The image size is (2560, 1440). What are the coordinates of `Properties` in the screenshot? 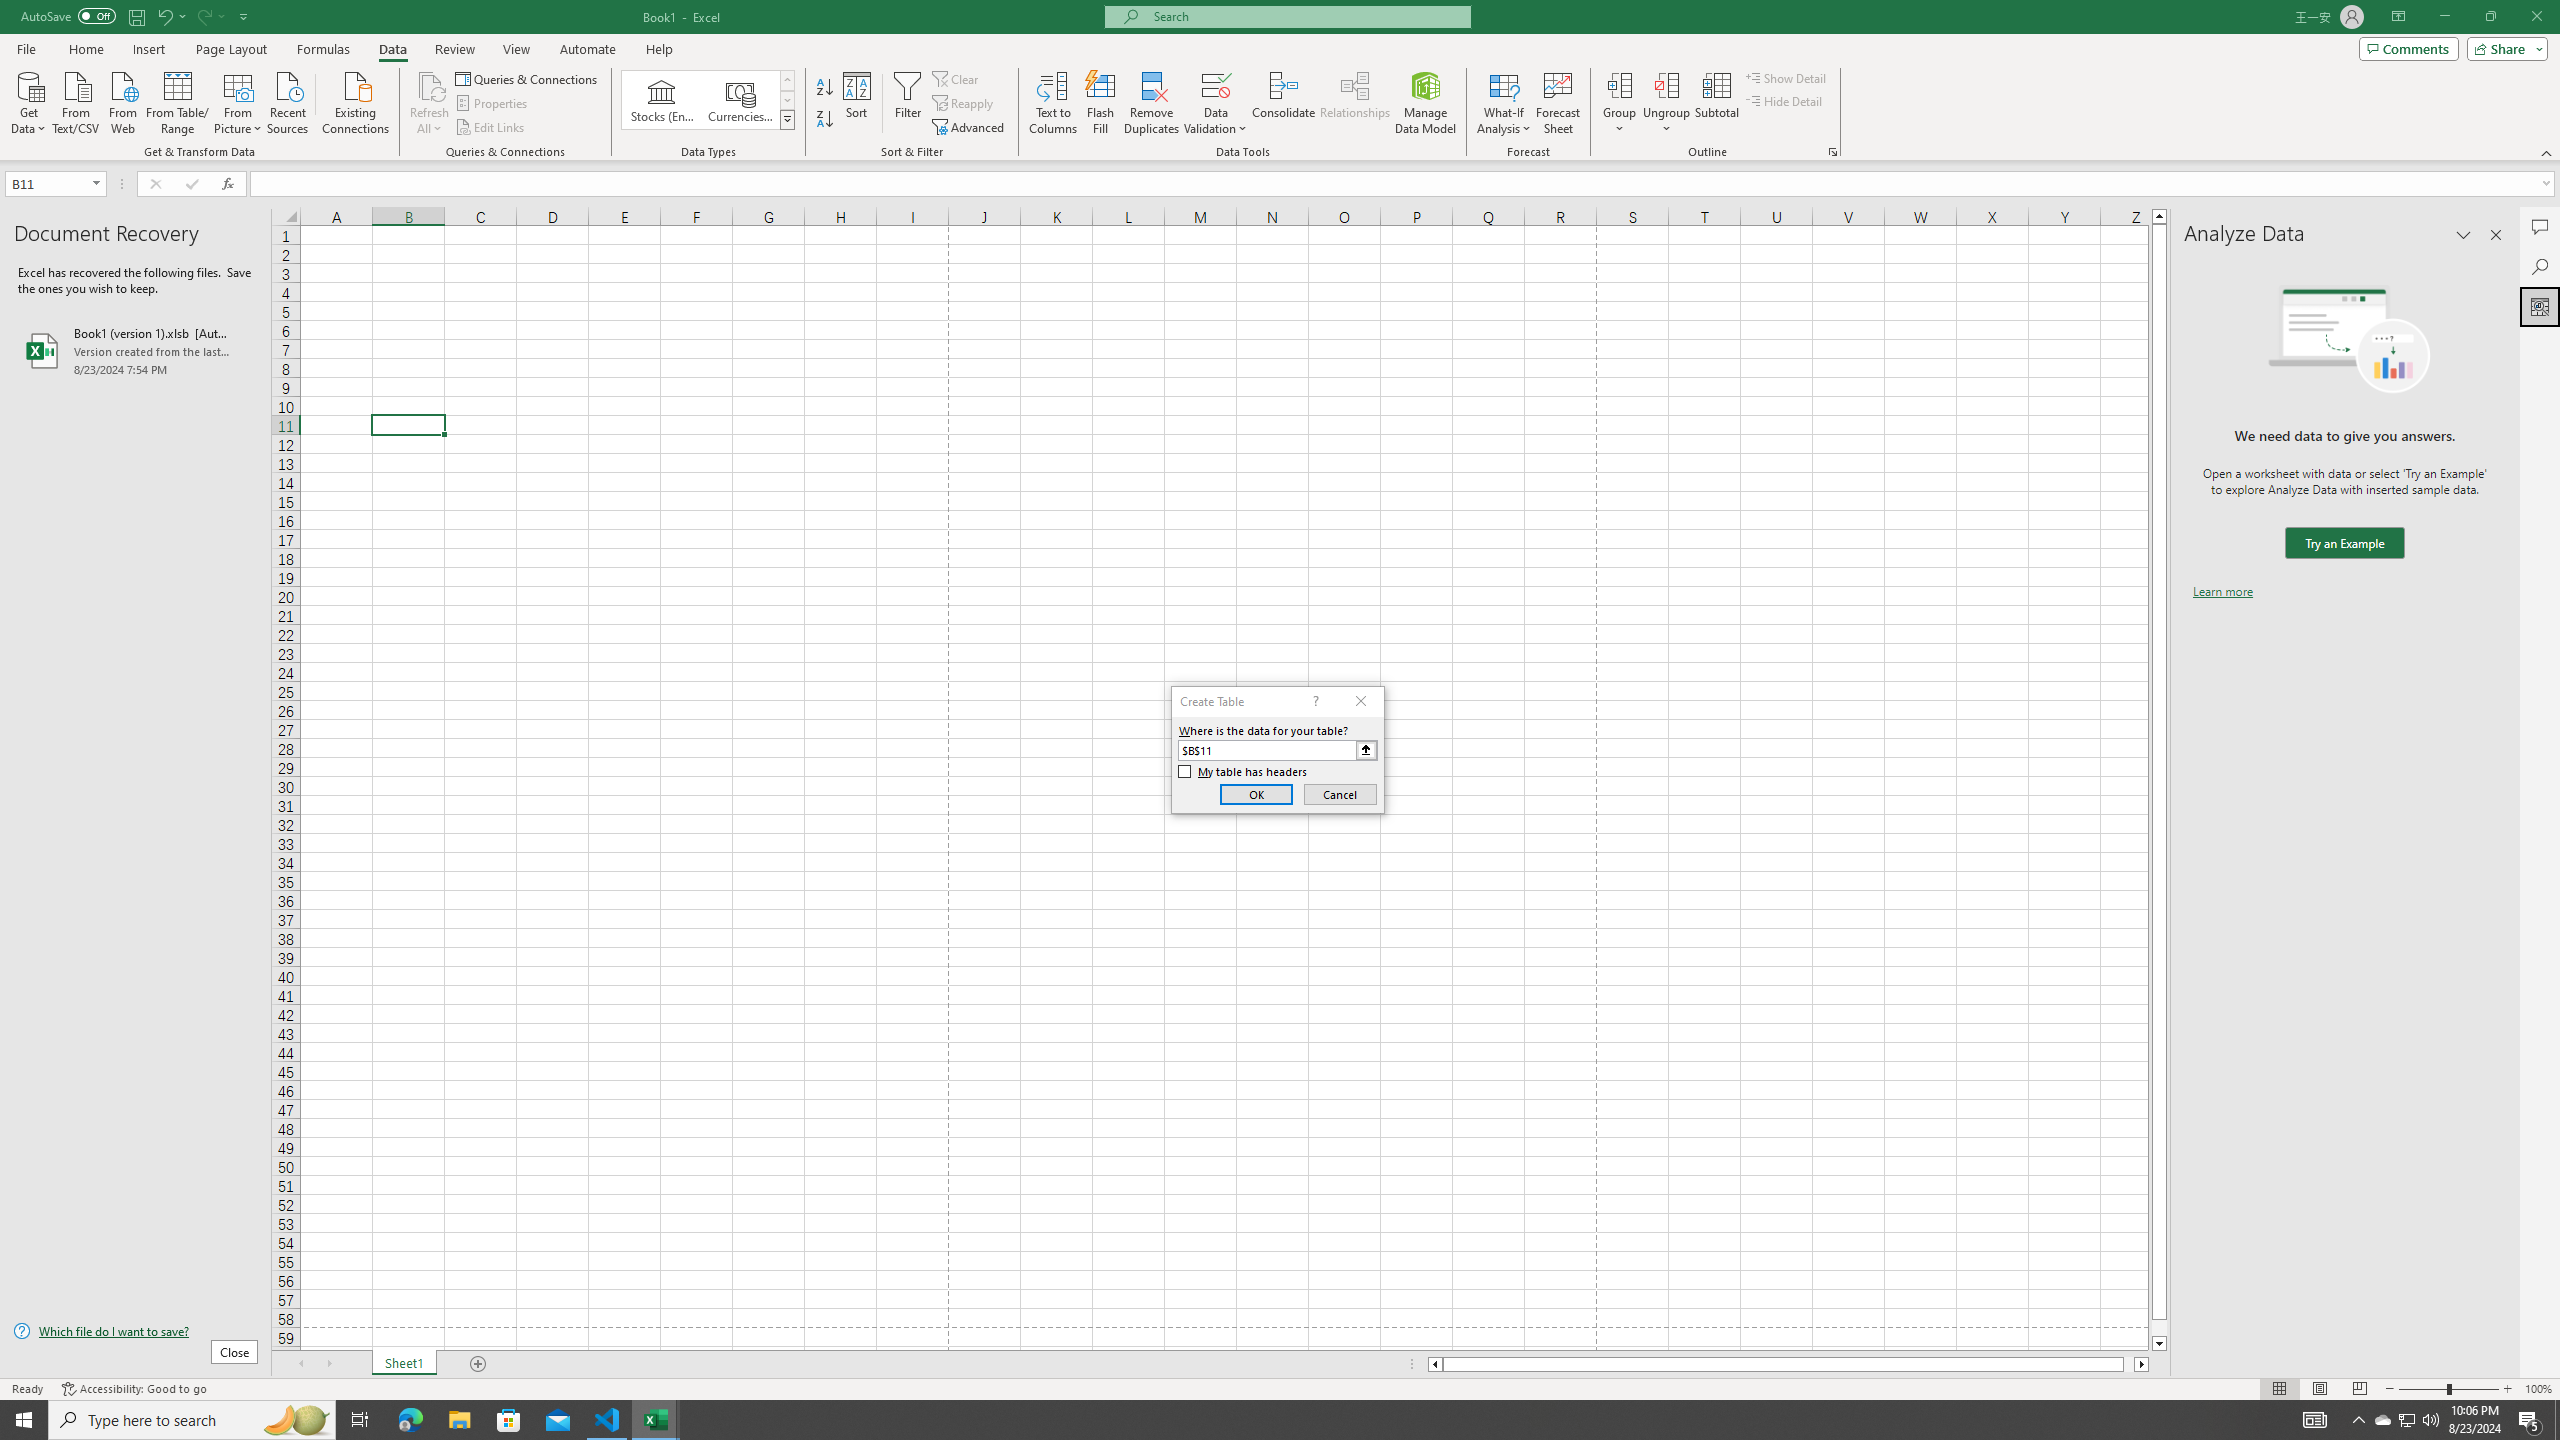 It's located at (494, 104).